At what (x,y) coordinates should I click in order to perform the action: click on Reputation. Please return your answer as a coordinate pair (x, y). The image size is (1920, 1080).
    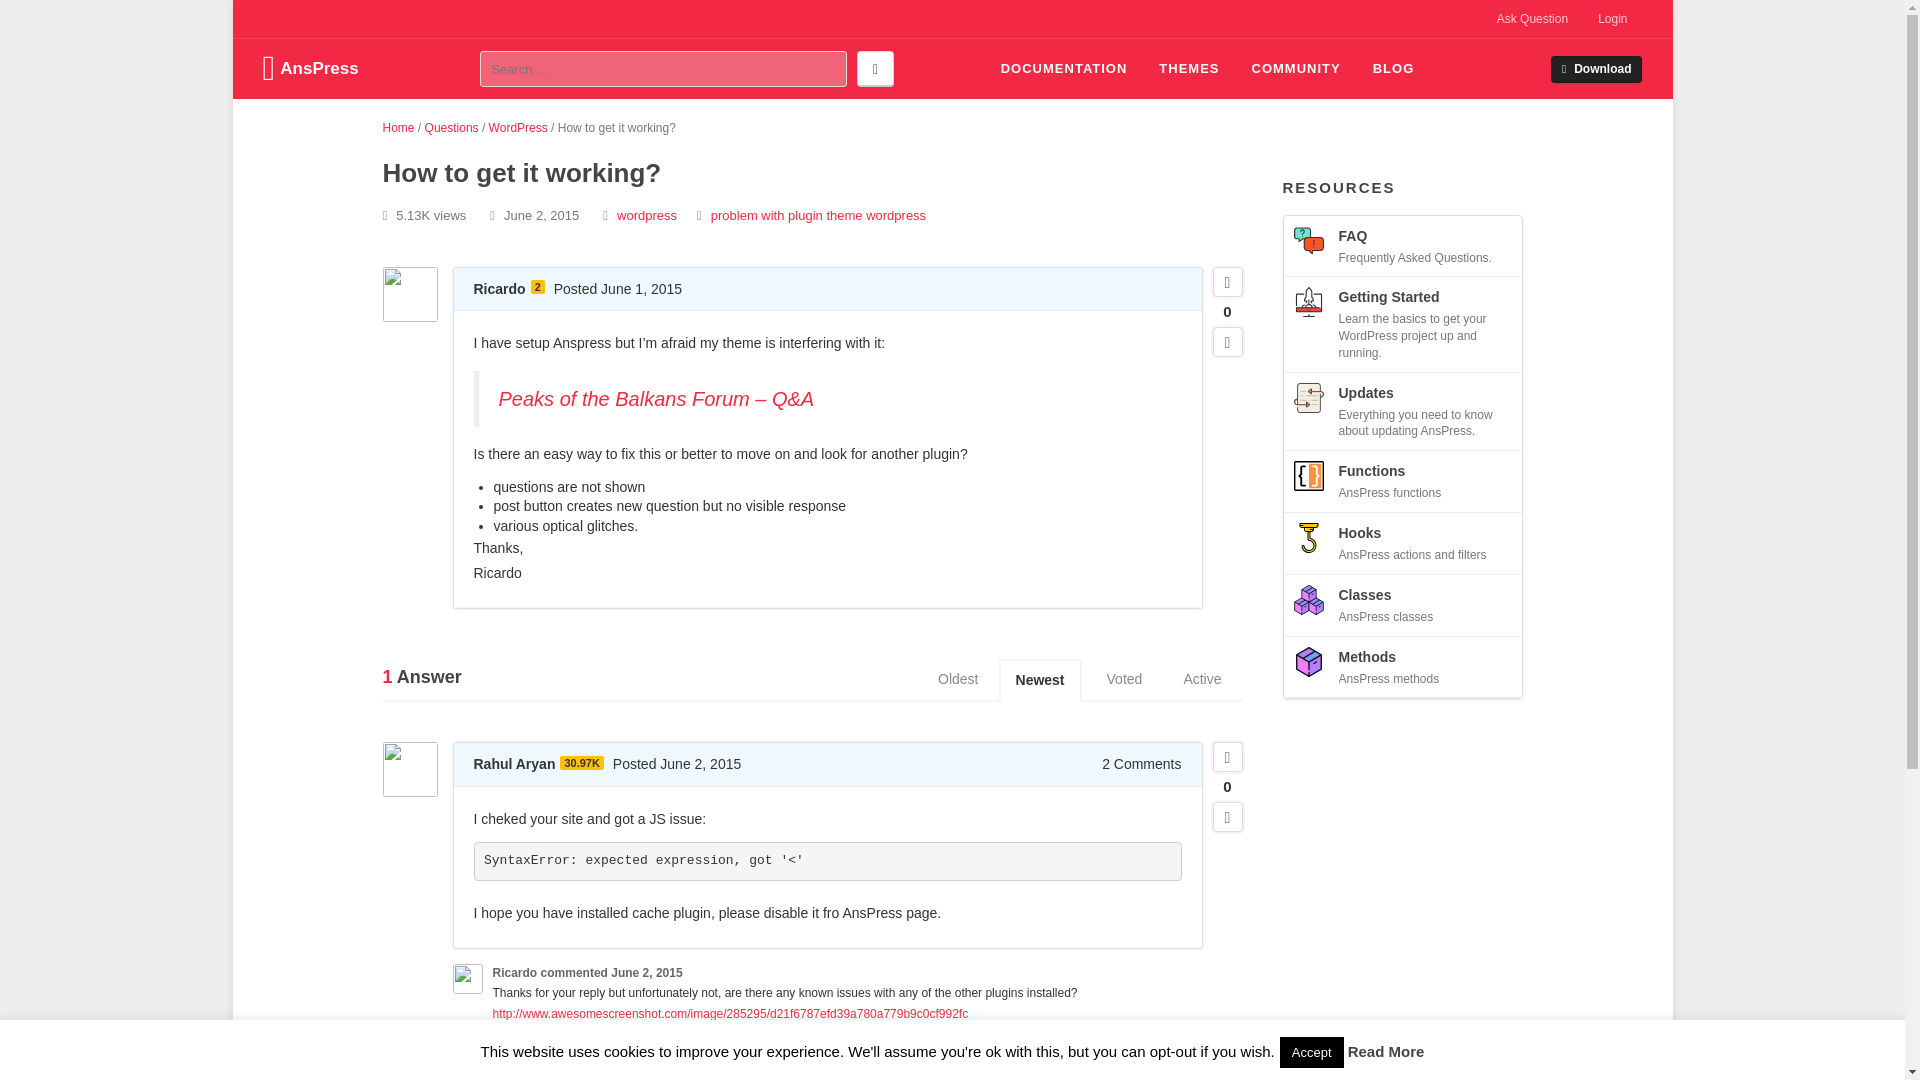
    Looking at the image, I should click on (581, 763).